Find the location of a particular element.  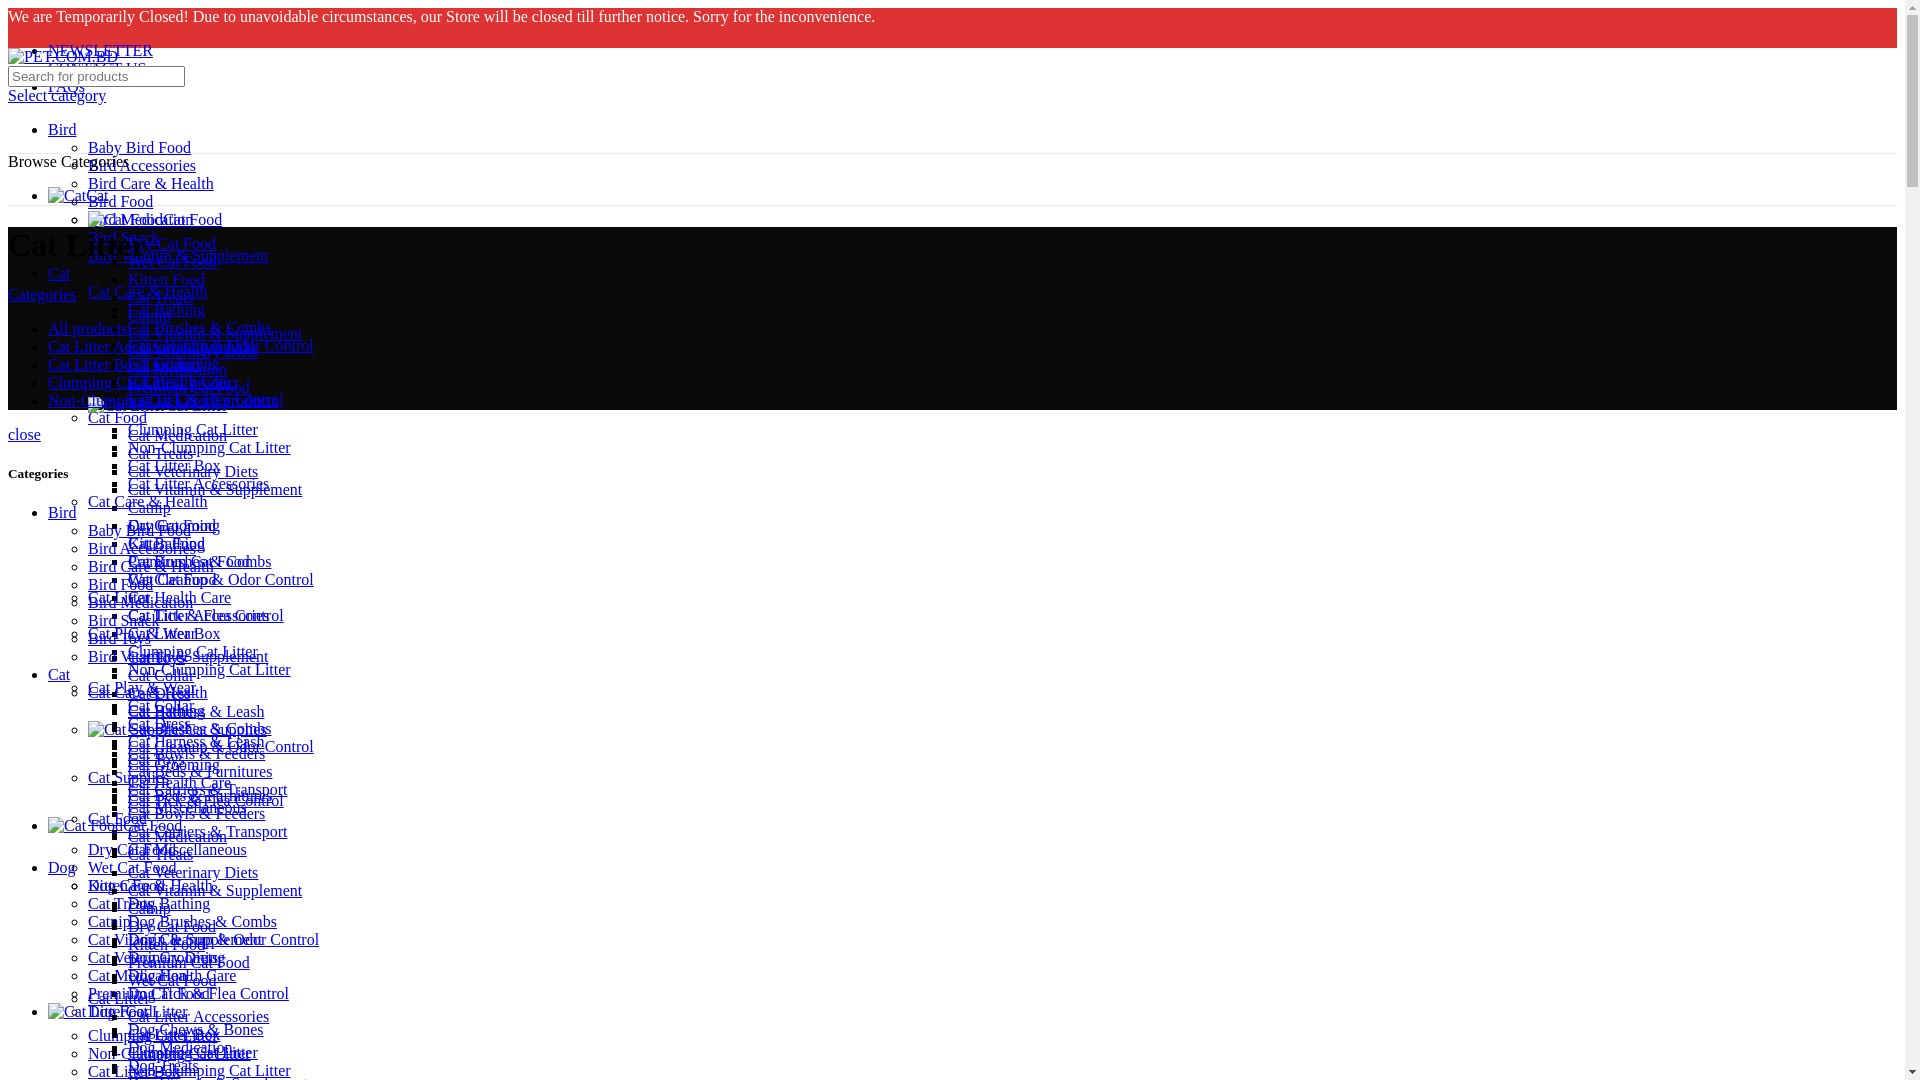

Clumping Cat Litter1 product is located at coordinates (144, 382).